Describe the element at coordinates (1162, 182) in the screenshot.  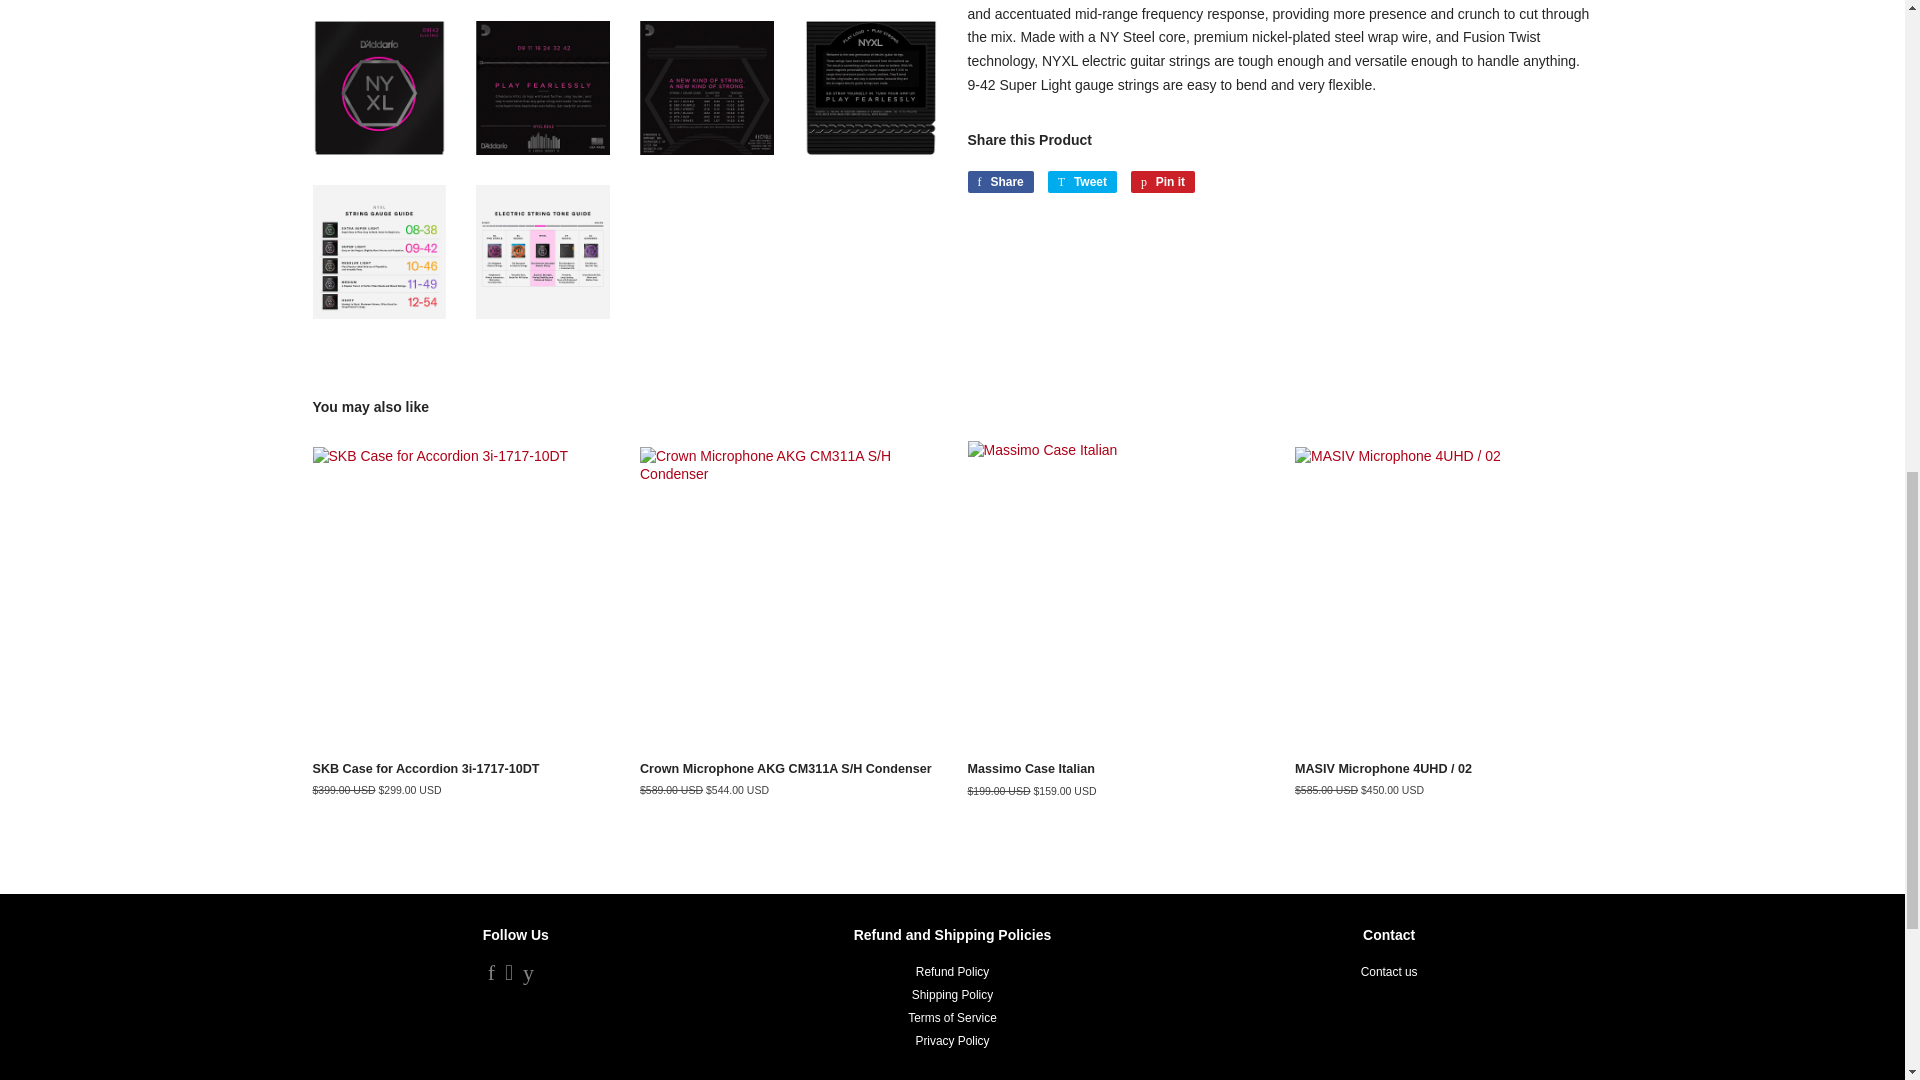
I see `Pin on Pinterest` at that location.